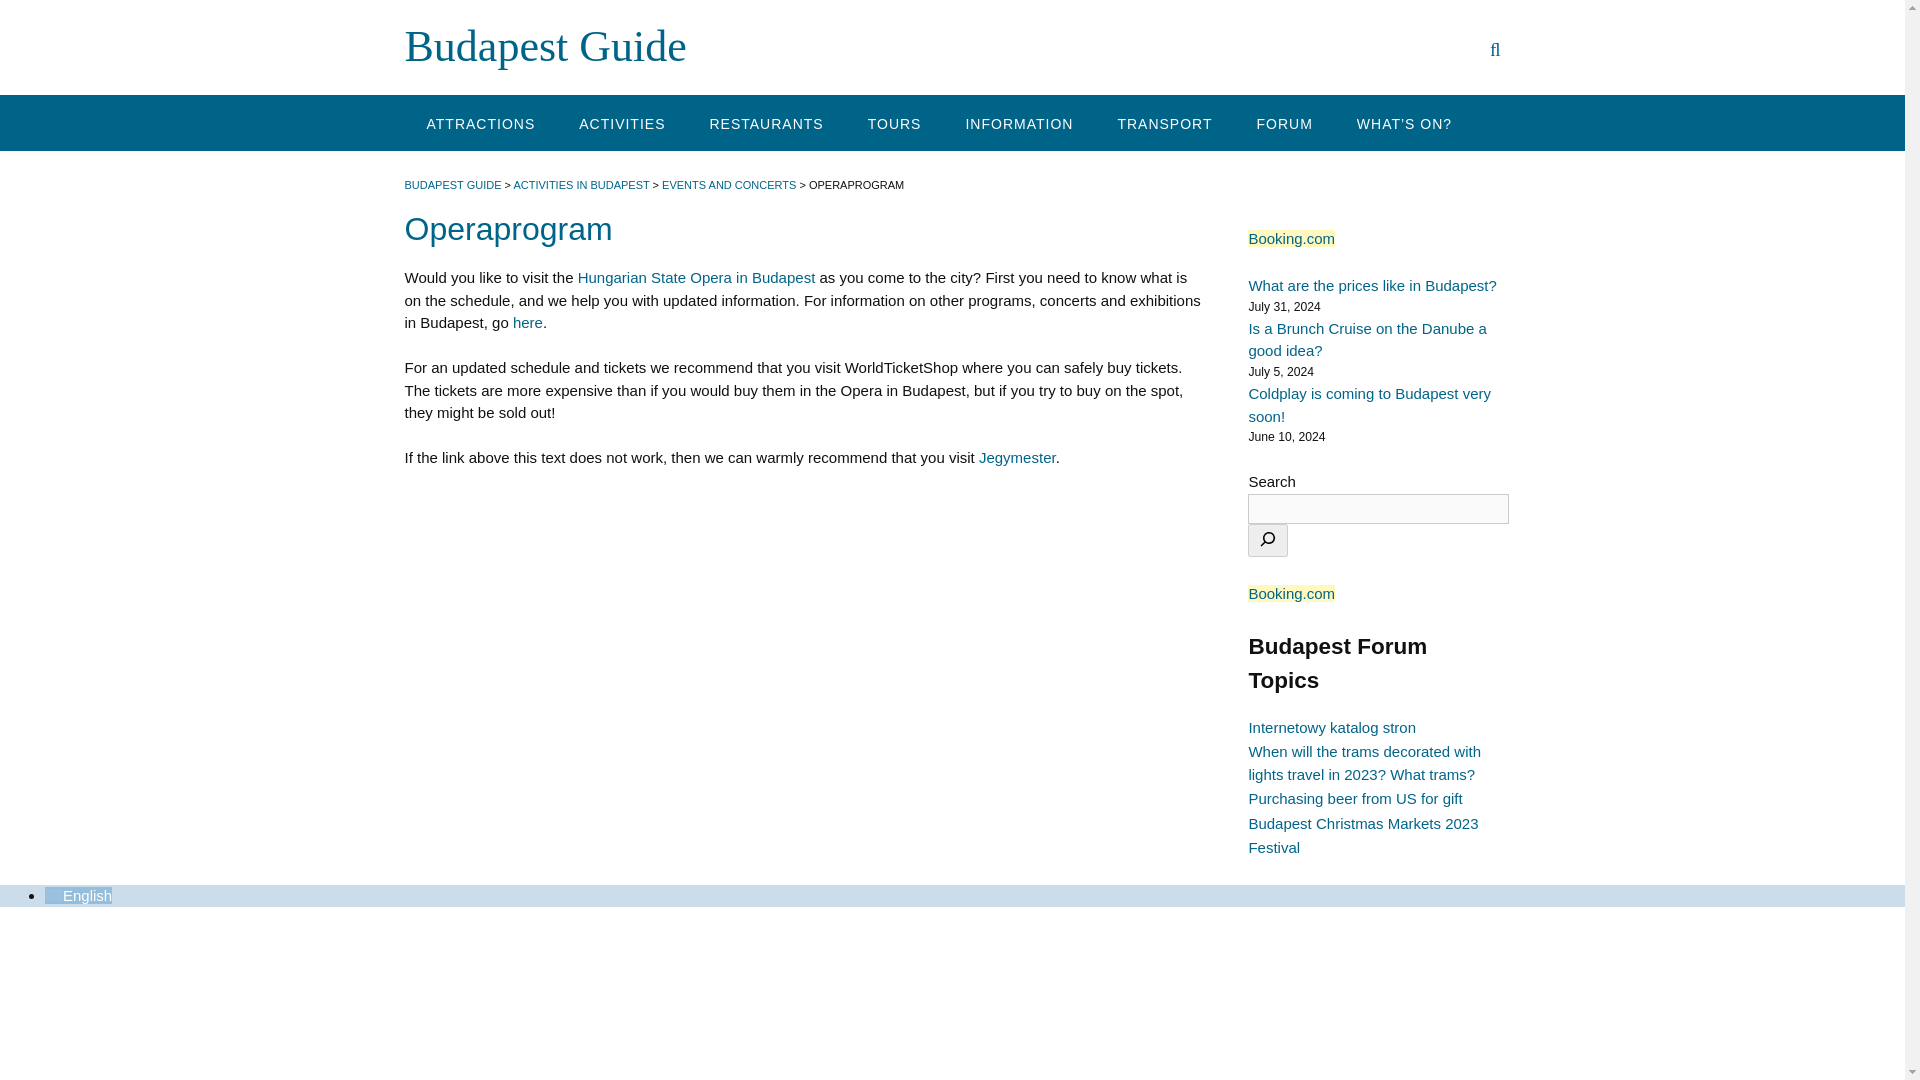 The width and height of the screenshot is (1920, 1080). Describe the element at coordinates (544, 46) in the screenshot. I see `Budapest Guide` at that location.